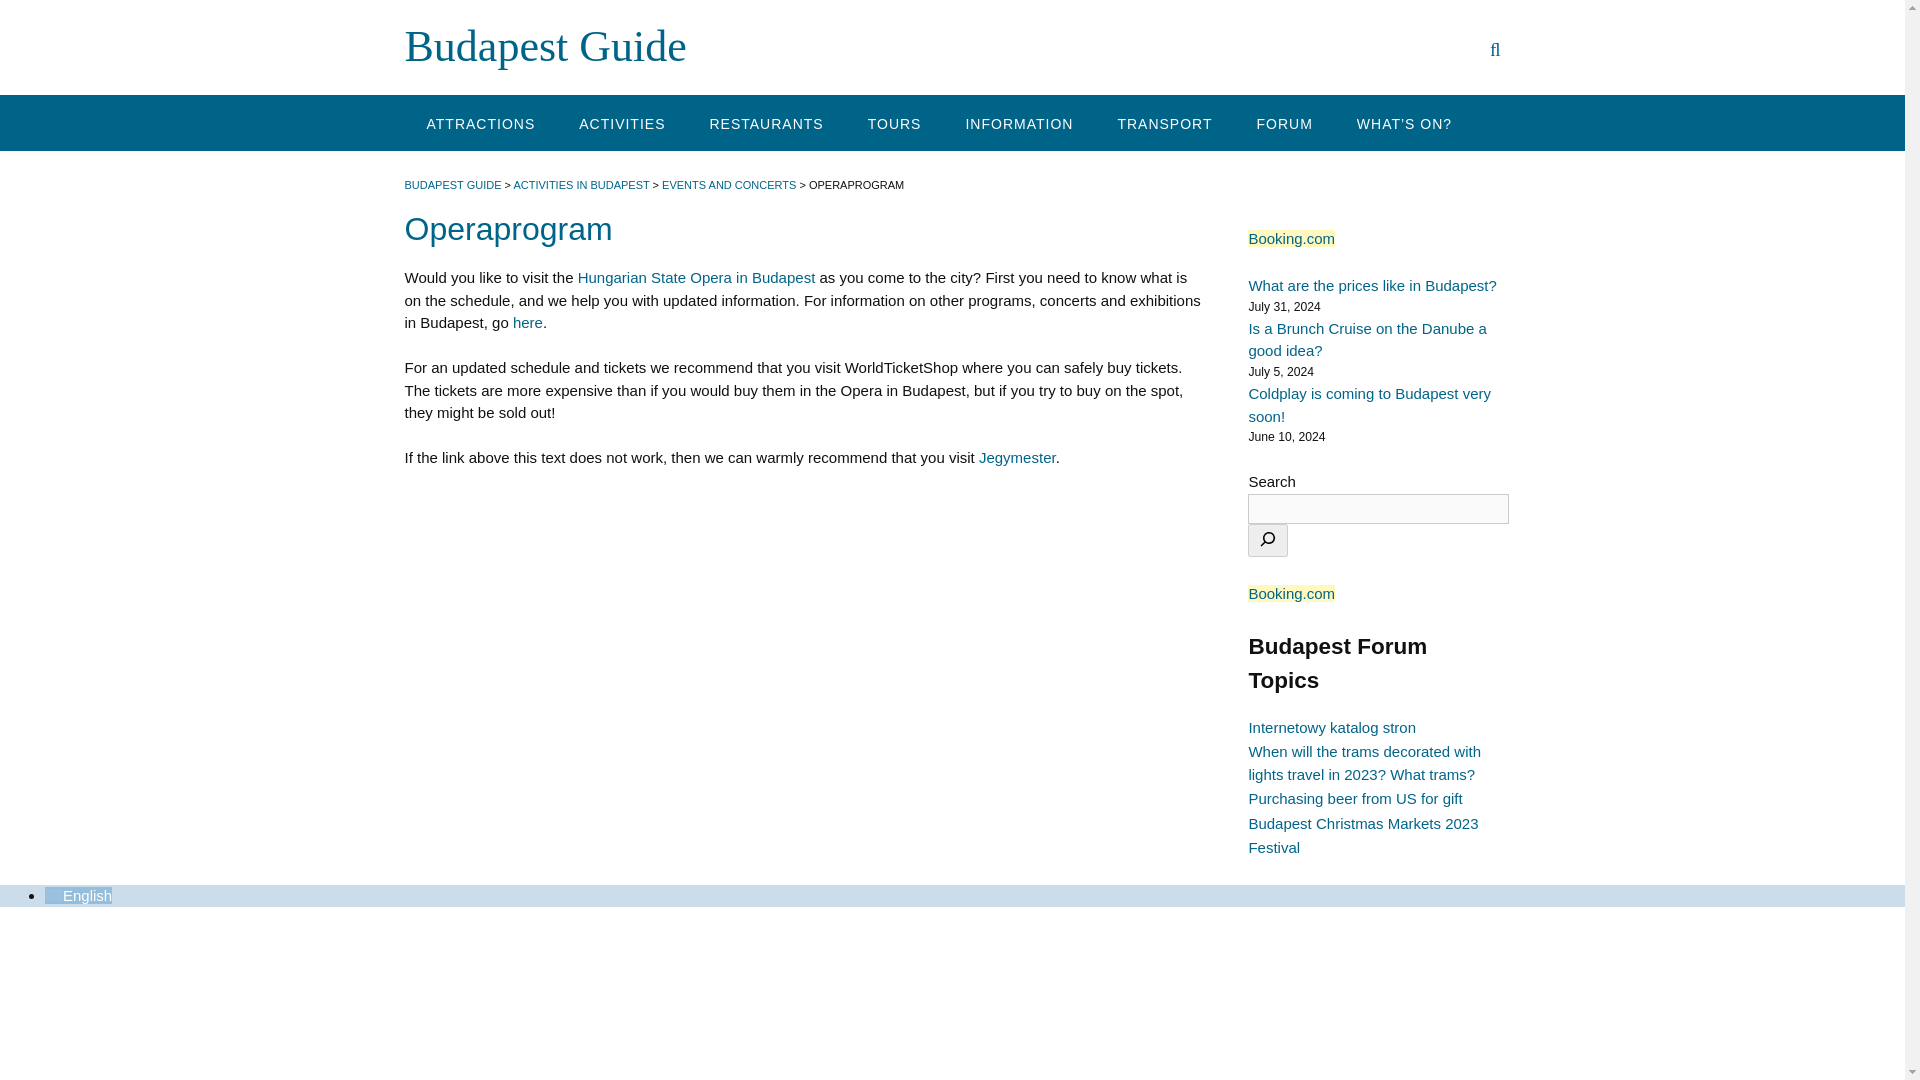 The width and height of the screenshot is (1920, 1080). Describe the element at coordinates (544, 46) in the screenshot. I see `Budapest Guide` at that location.